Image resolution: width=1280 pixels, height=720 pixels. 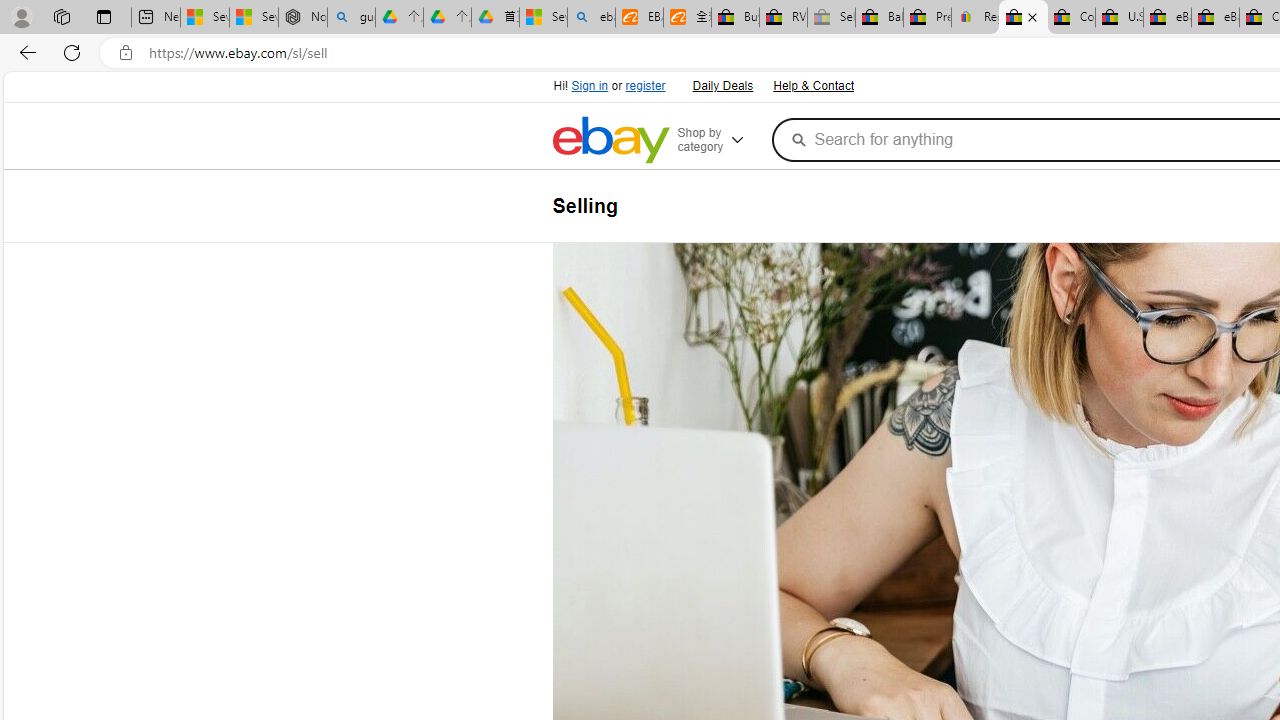 What do you see at coordinates (813, 86) in the screenshot?
I see `Help & Contact` at bounding box center [813, 86].